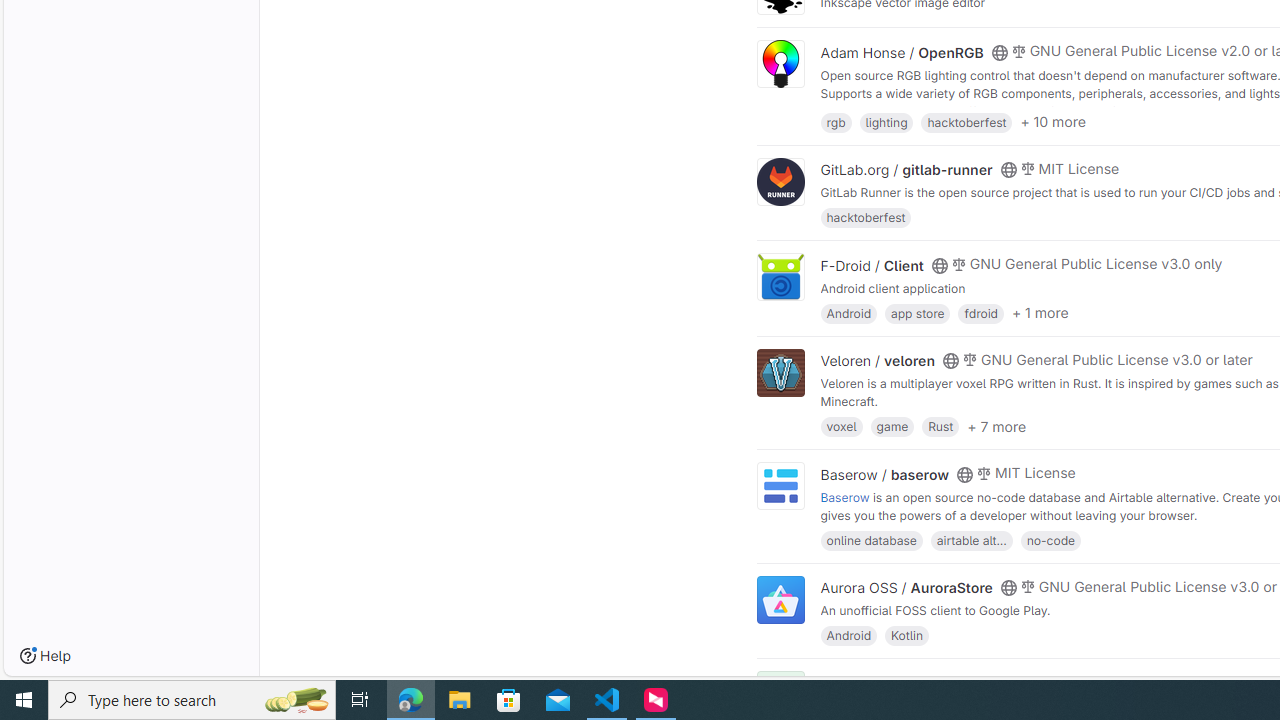 The height and width of the screenshot is (720, 1280). Describe the element at coordinates (1053, 122) in the screenshot. I see `+ 10 more` at that location.